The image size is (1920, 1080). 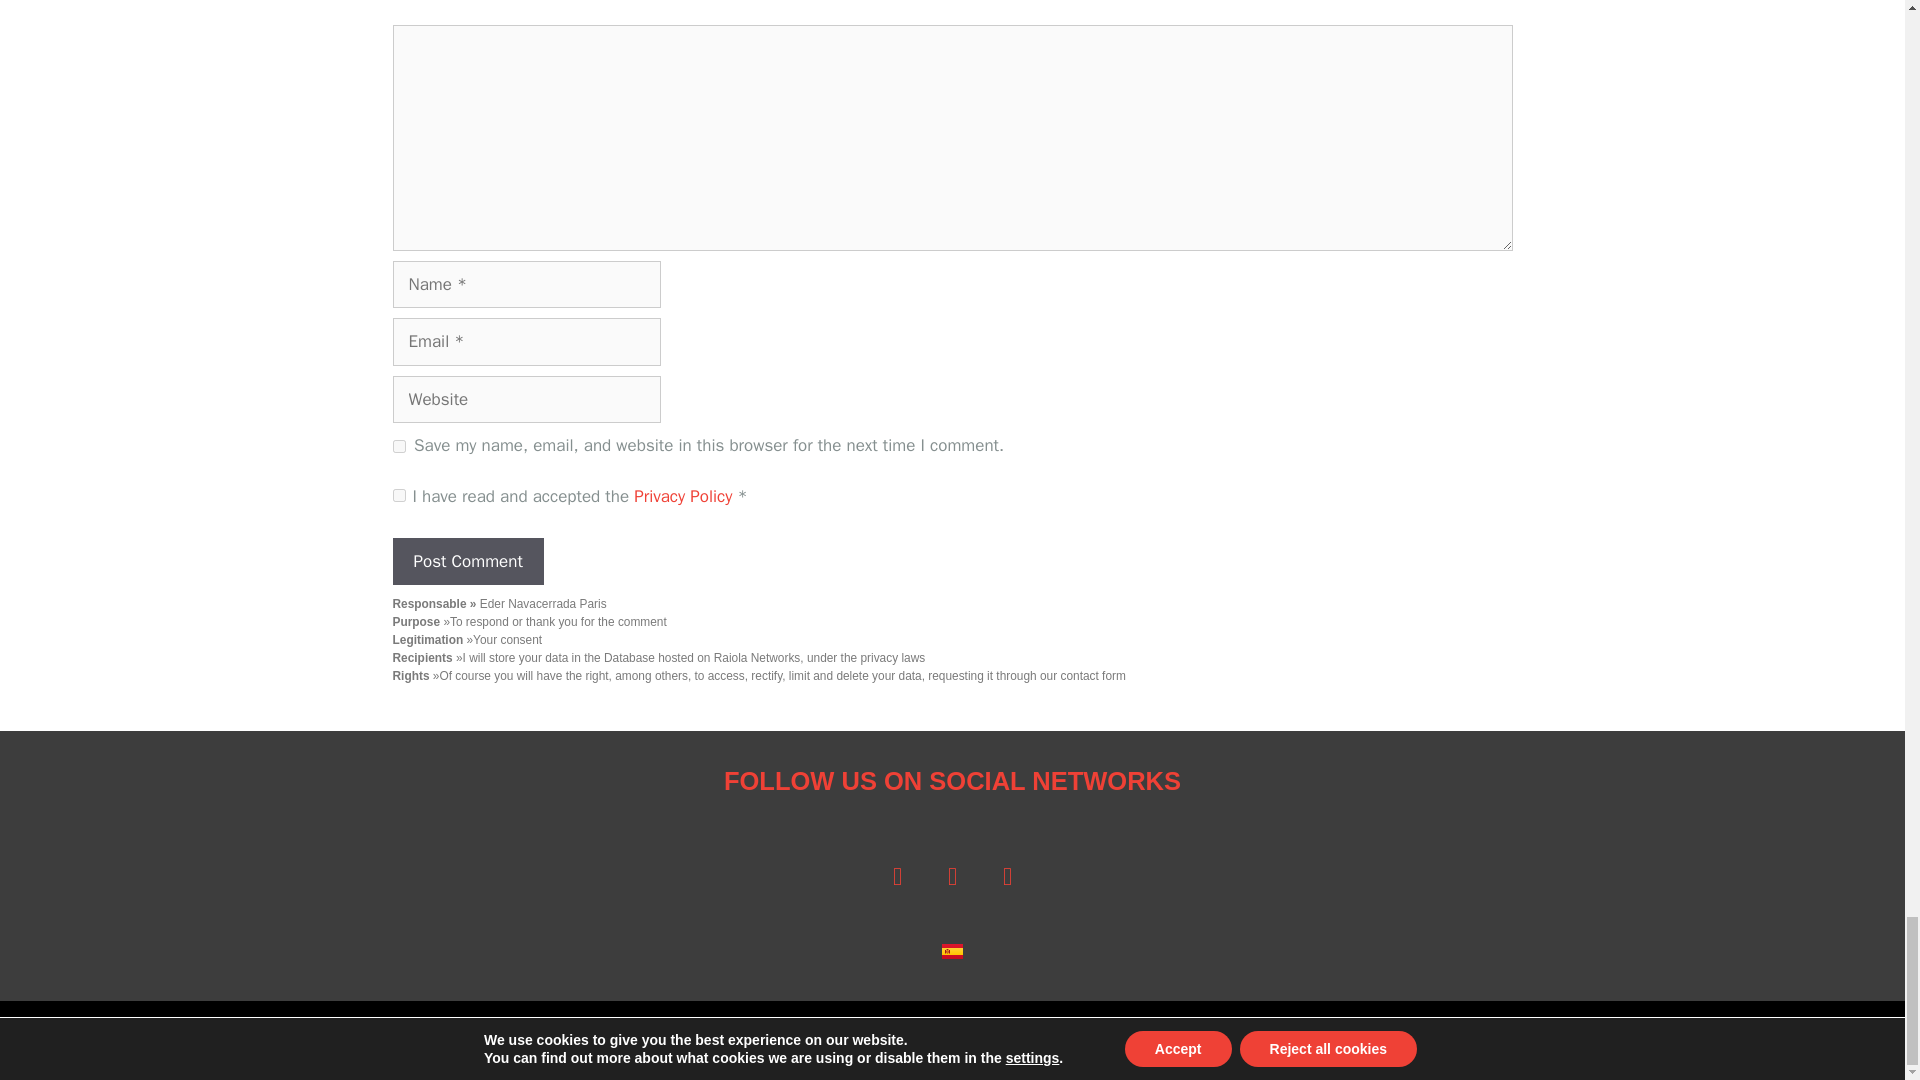 I want to click on policy-key, so click(x=398, y=496).